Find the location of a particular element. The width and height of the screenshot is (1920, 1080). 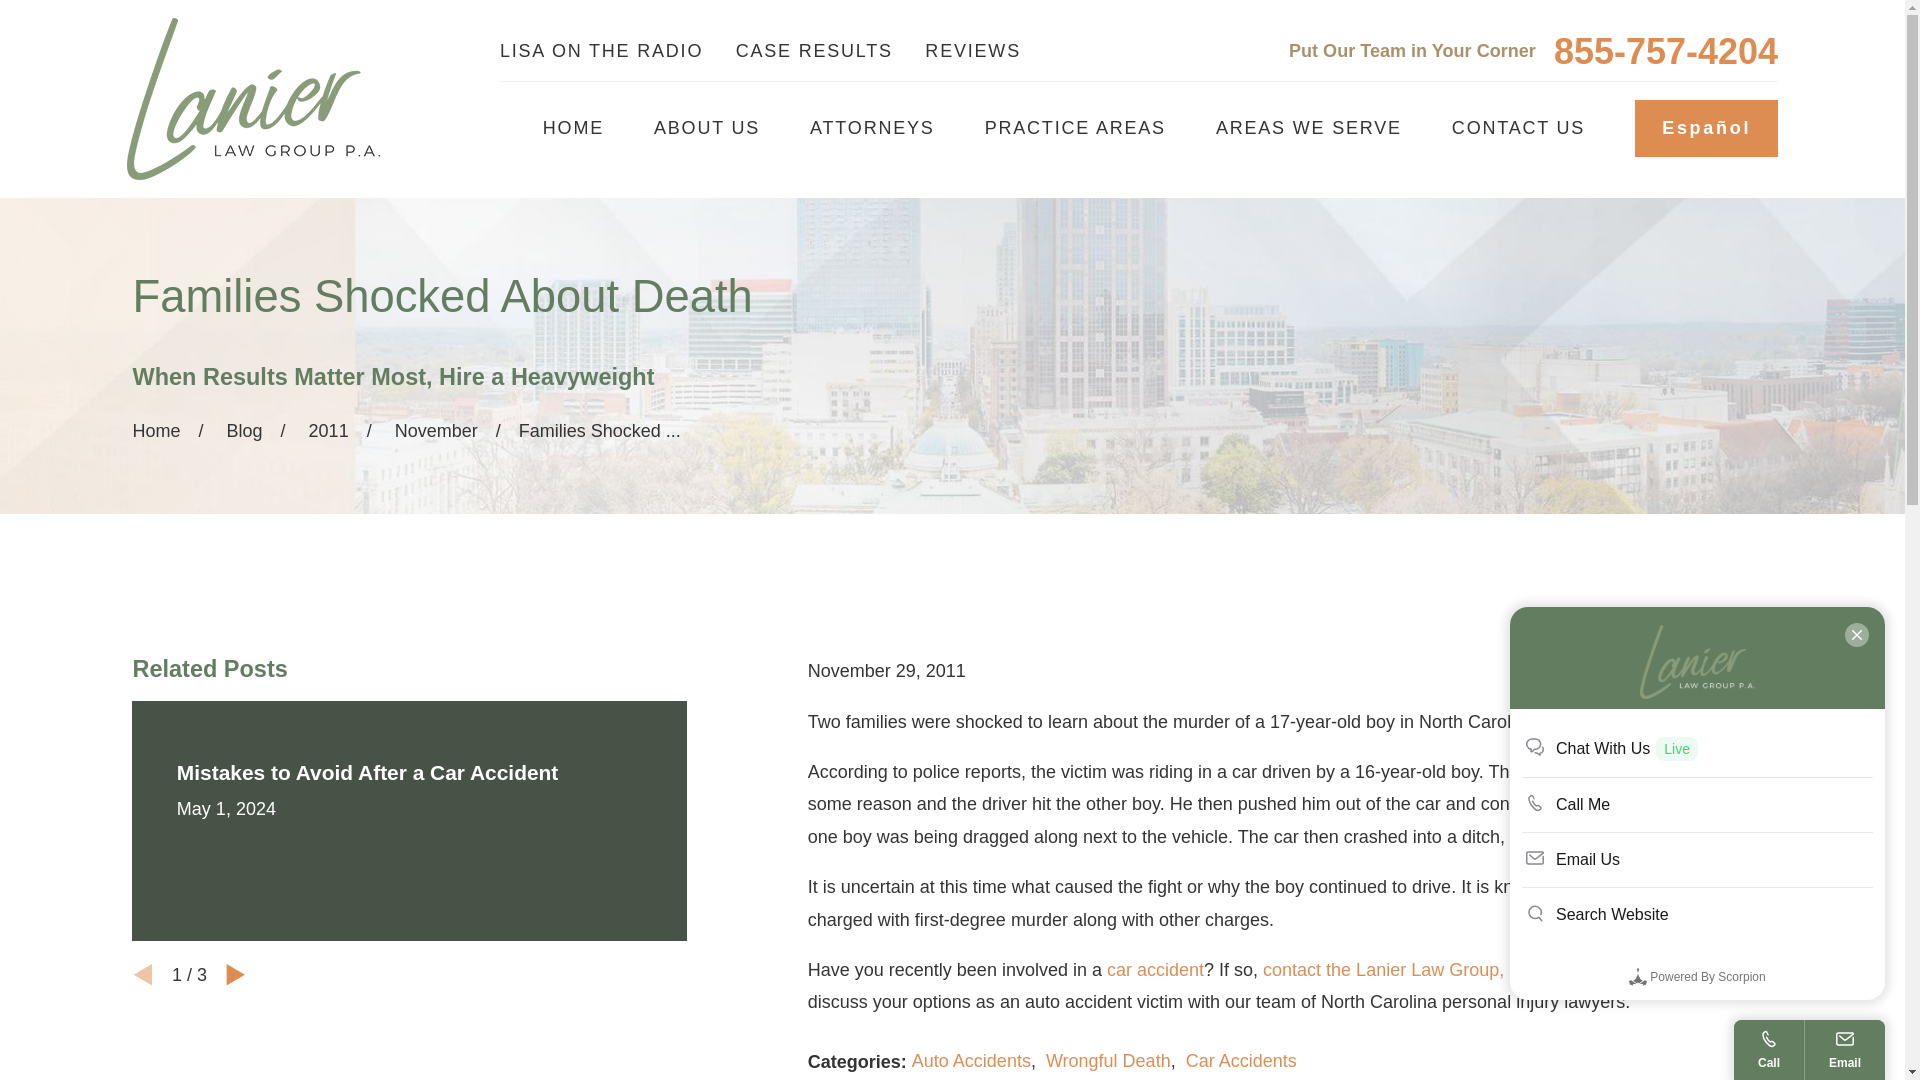

Auto Accident is located at coordinates (1155, 970).